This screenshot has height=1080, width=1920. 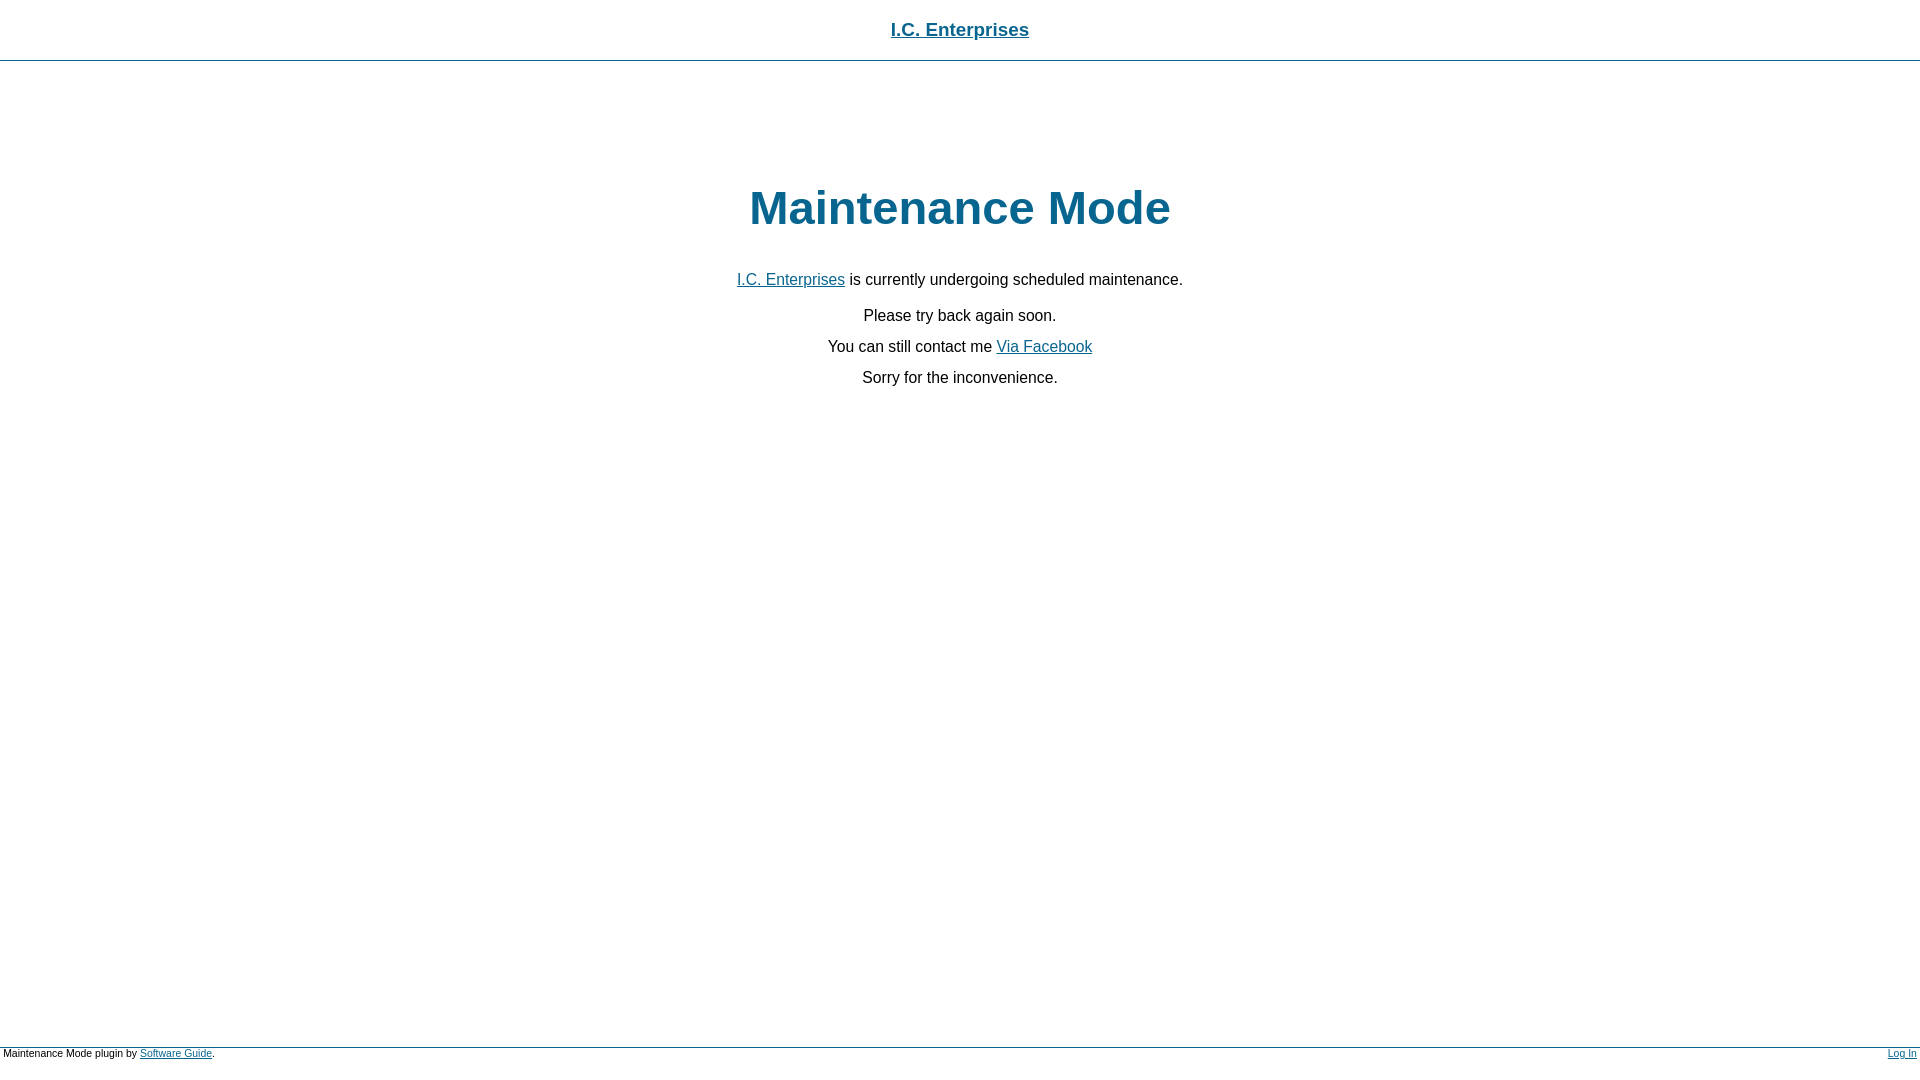 What do you see at coordinates (176, 1054) in the screenshot?
I see `Software Guide` at bounding box center [176, 1054].